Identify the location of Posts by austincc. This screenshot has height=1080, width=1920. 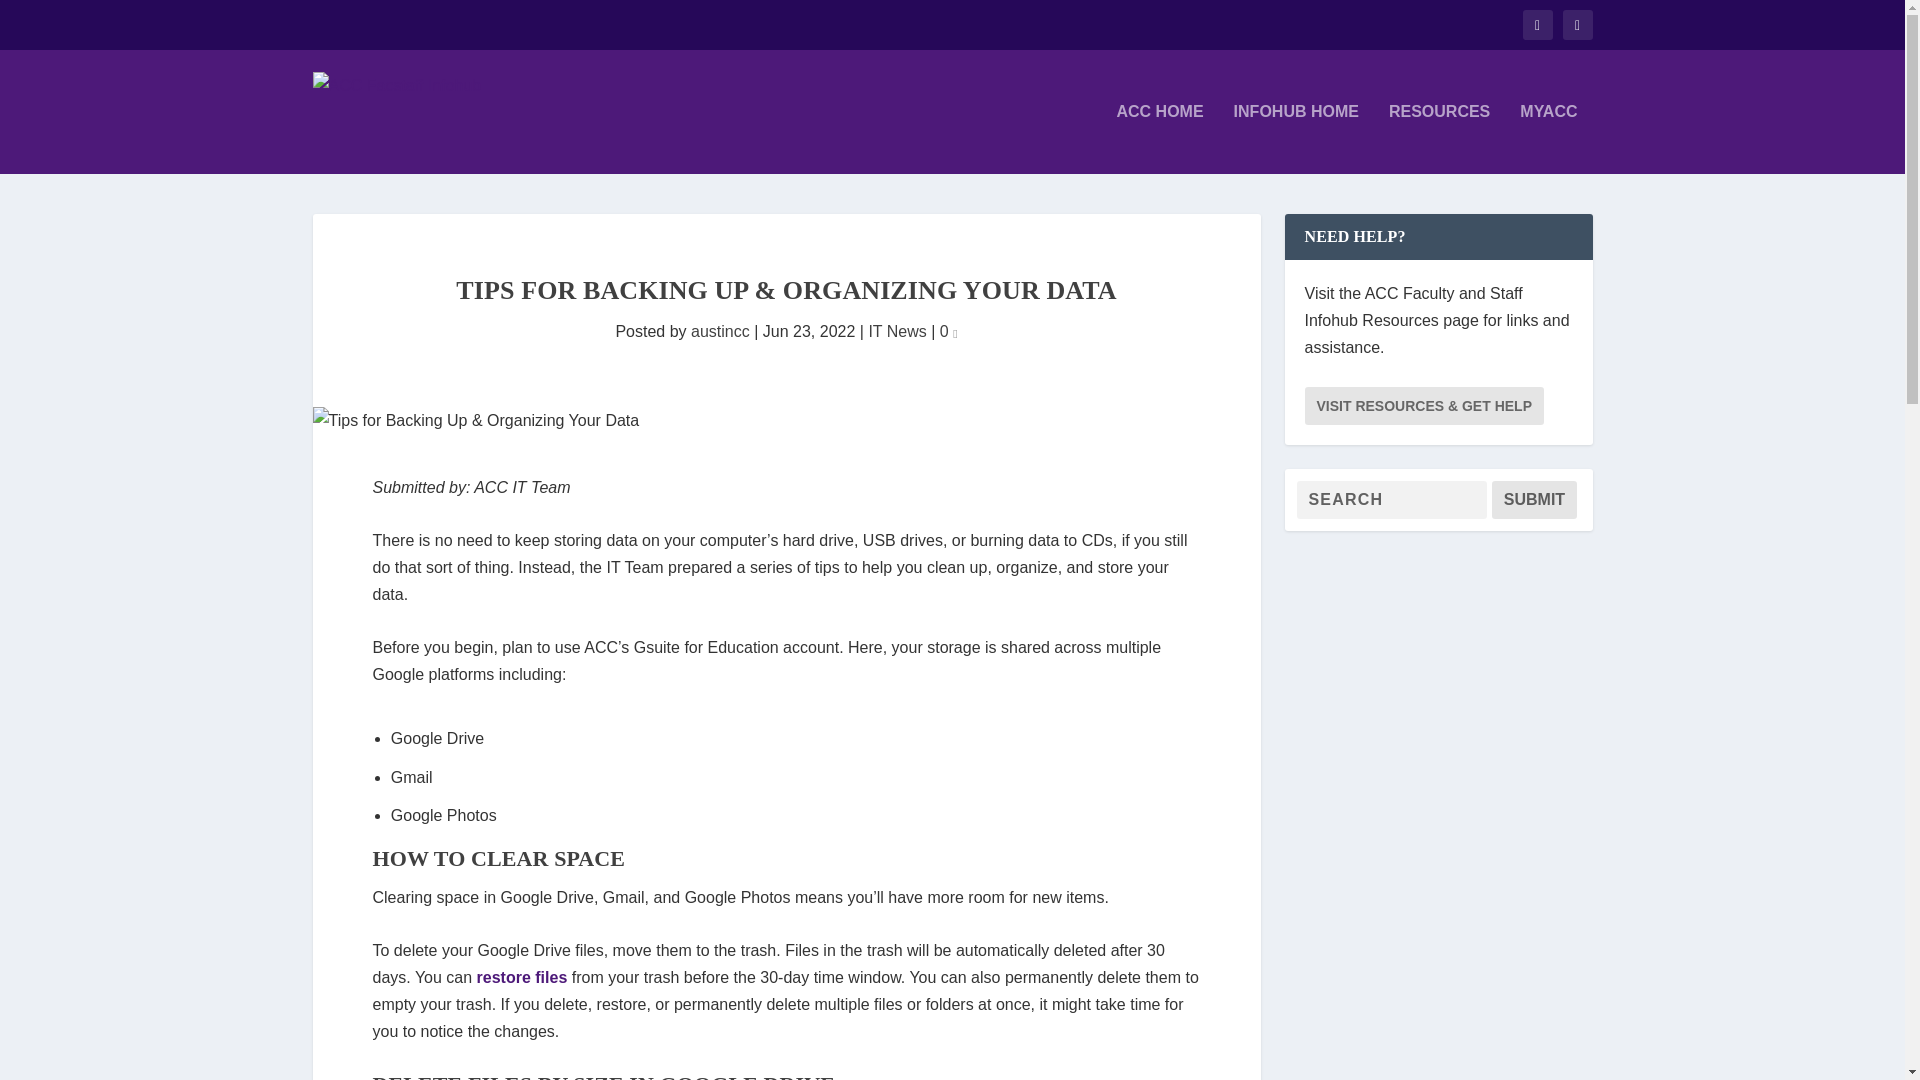
(720, 331).